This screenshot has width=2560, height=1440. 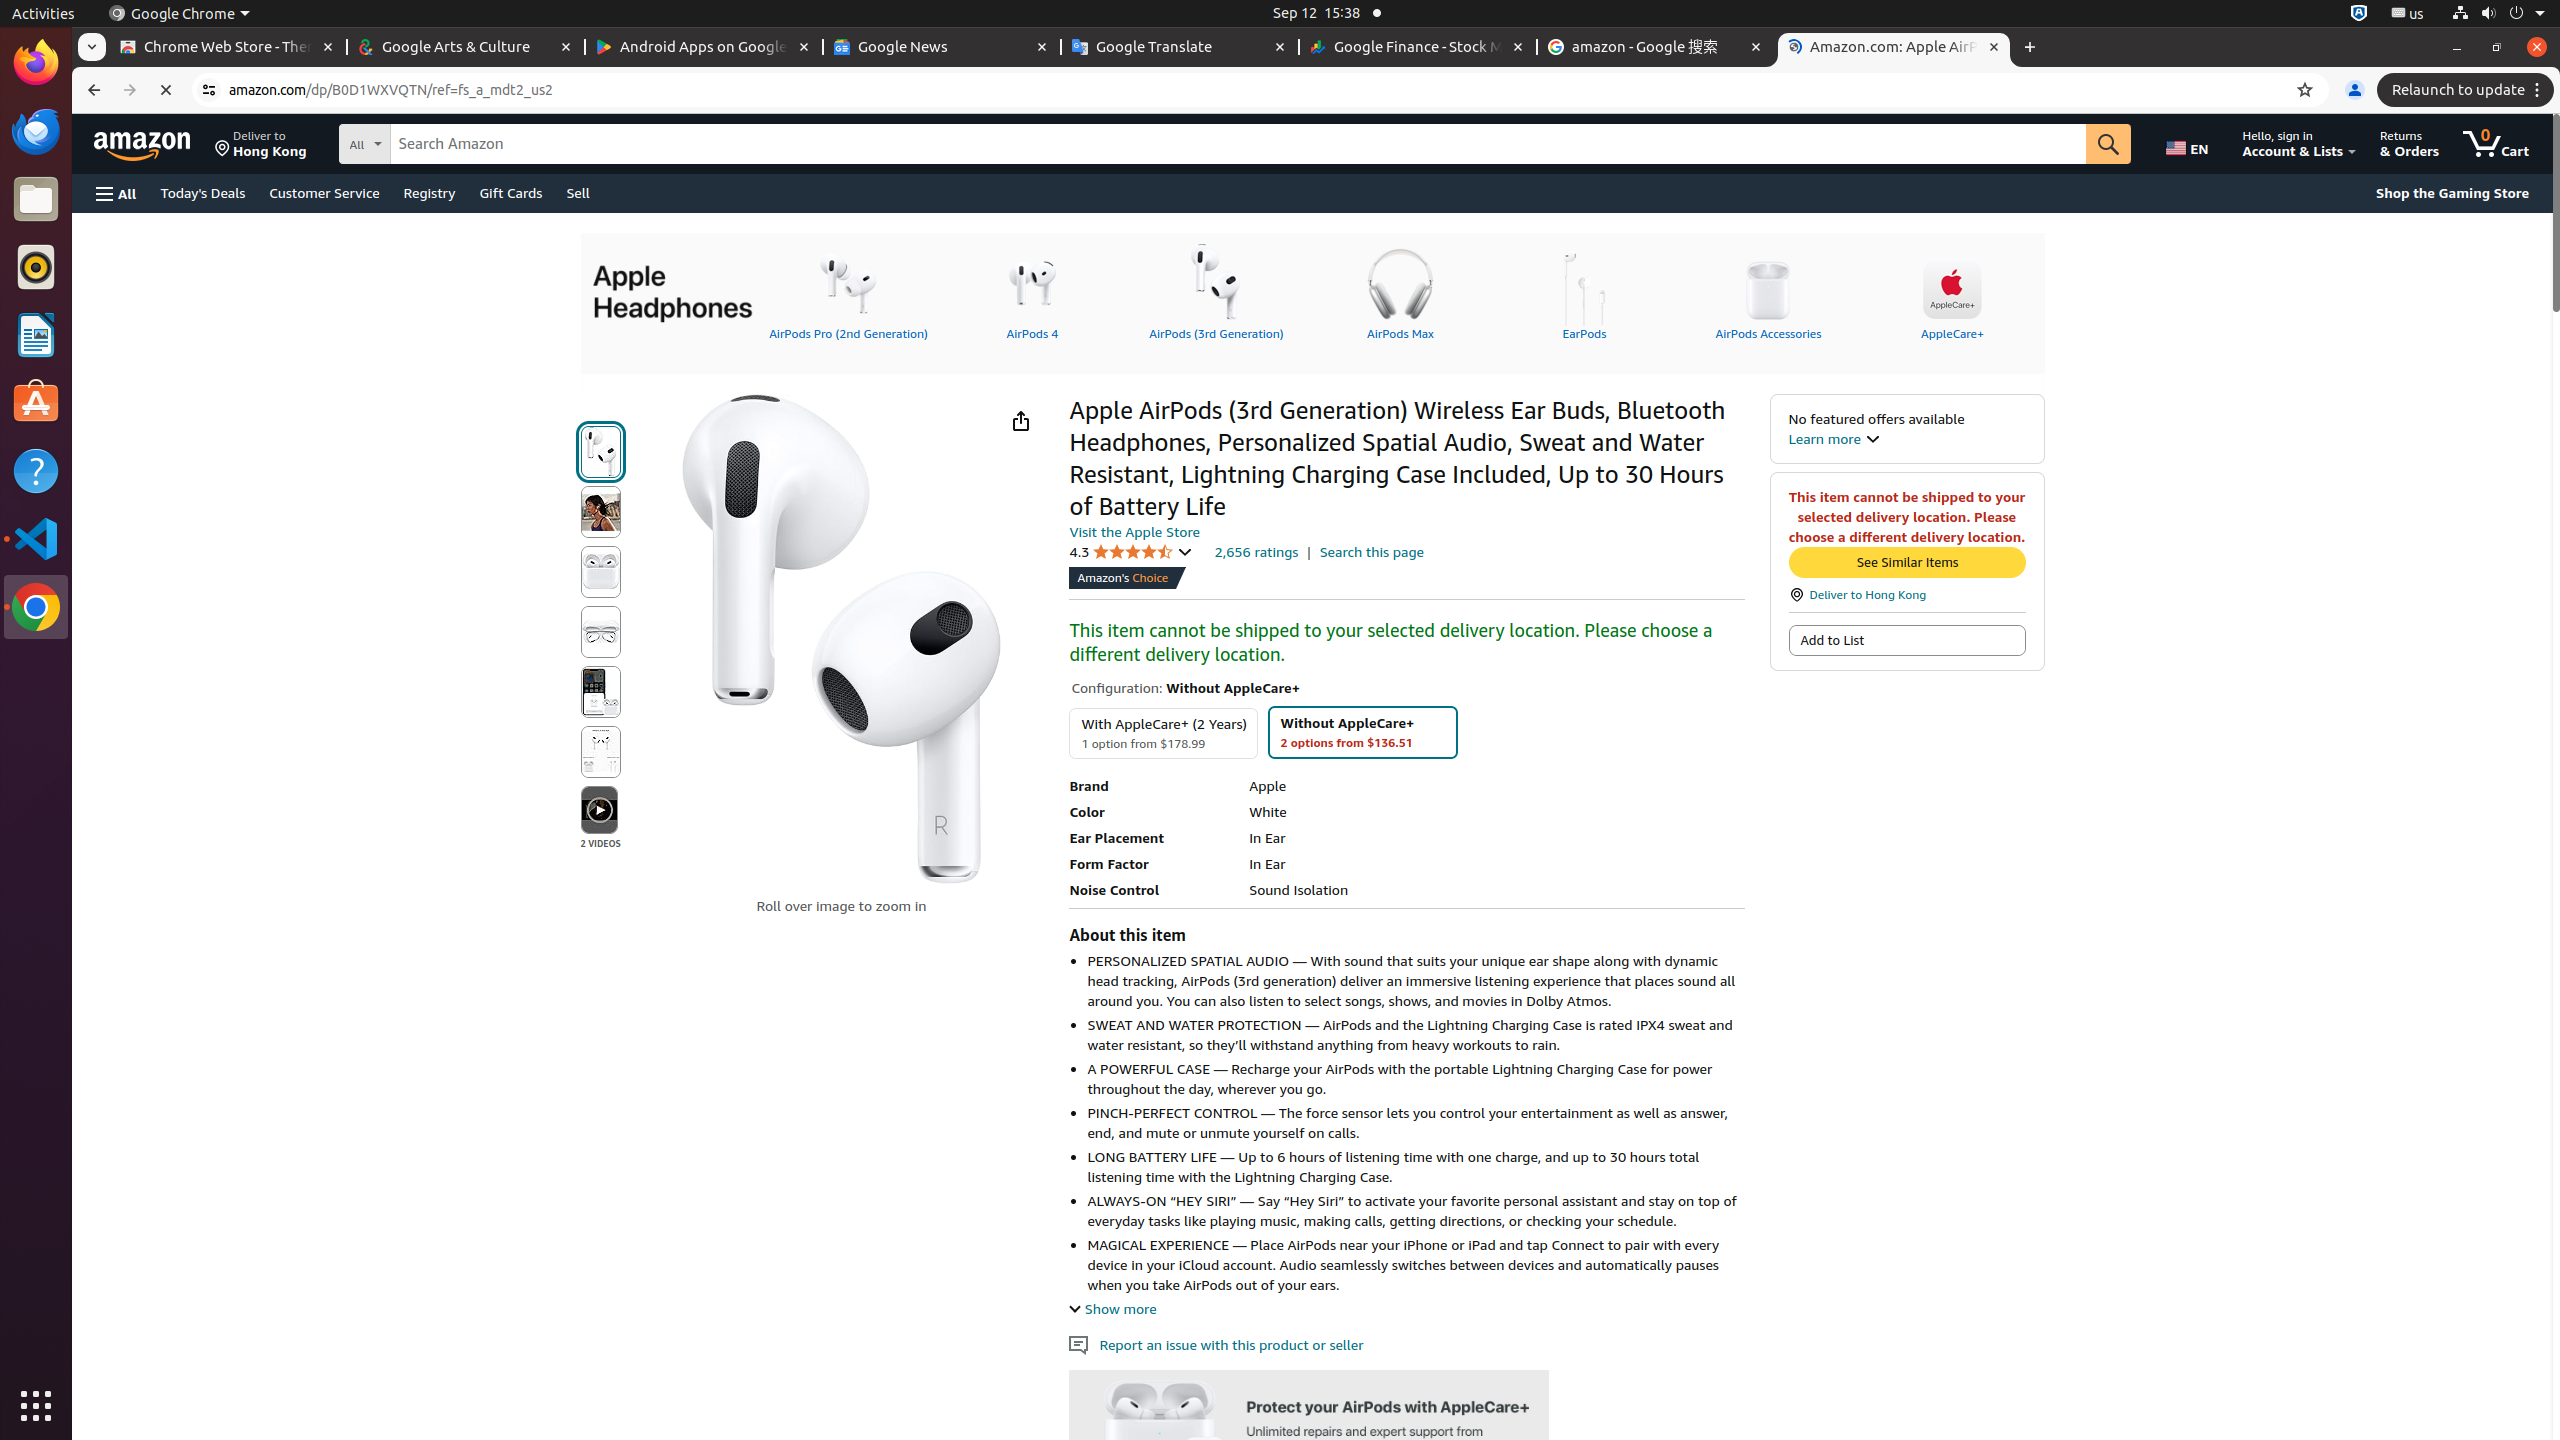 I want to click on System, so click(x=2498, y=14).